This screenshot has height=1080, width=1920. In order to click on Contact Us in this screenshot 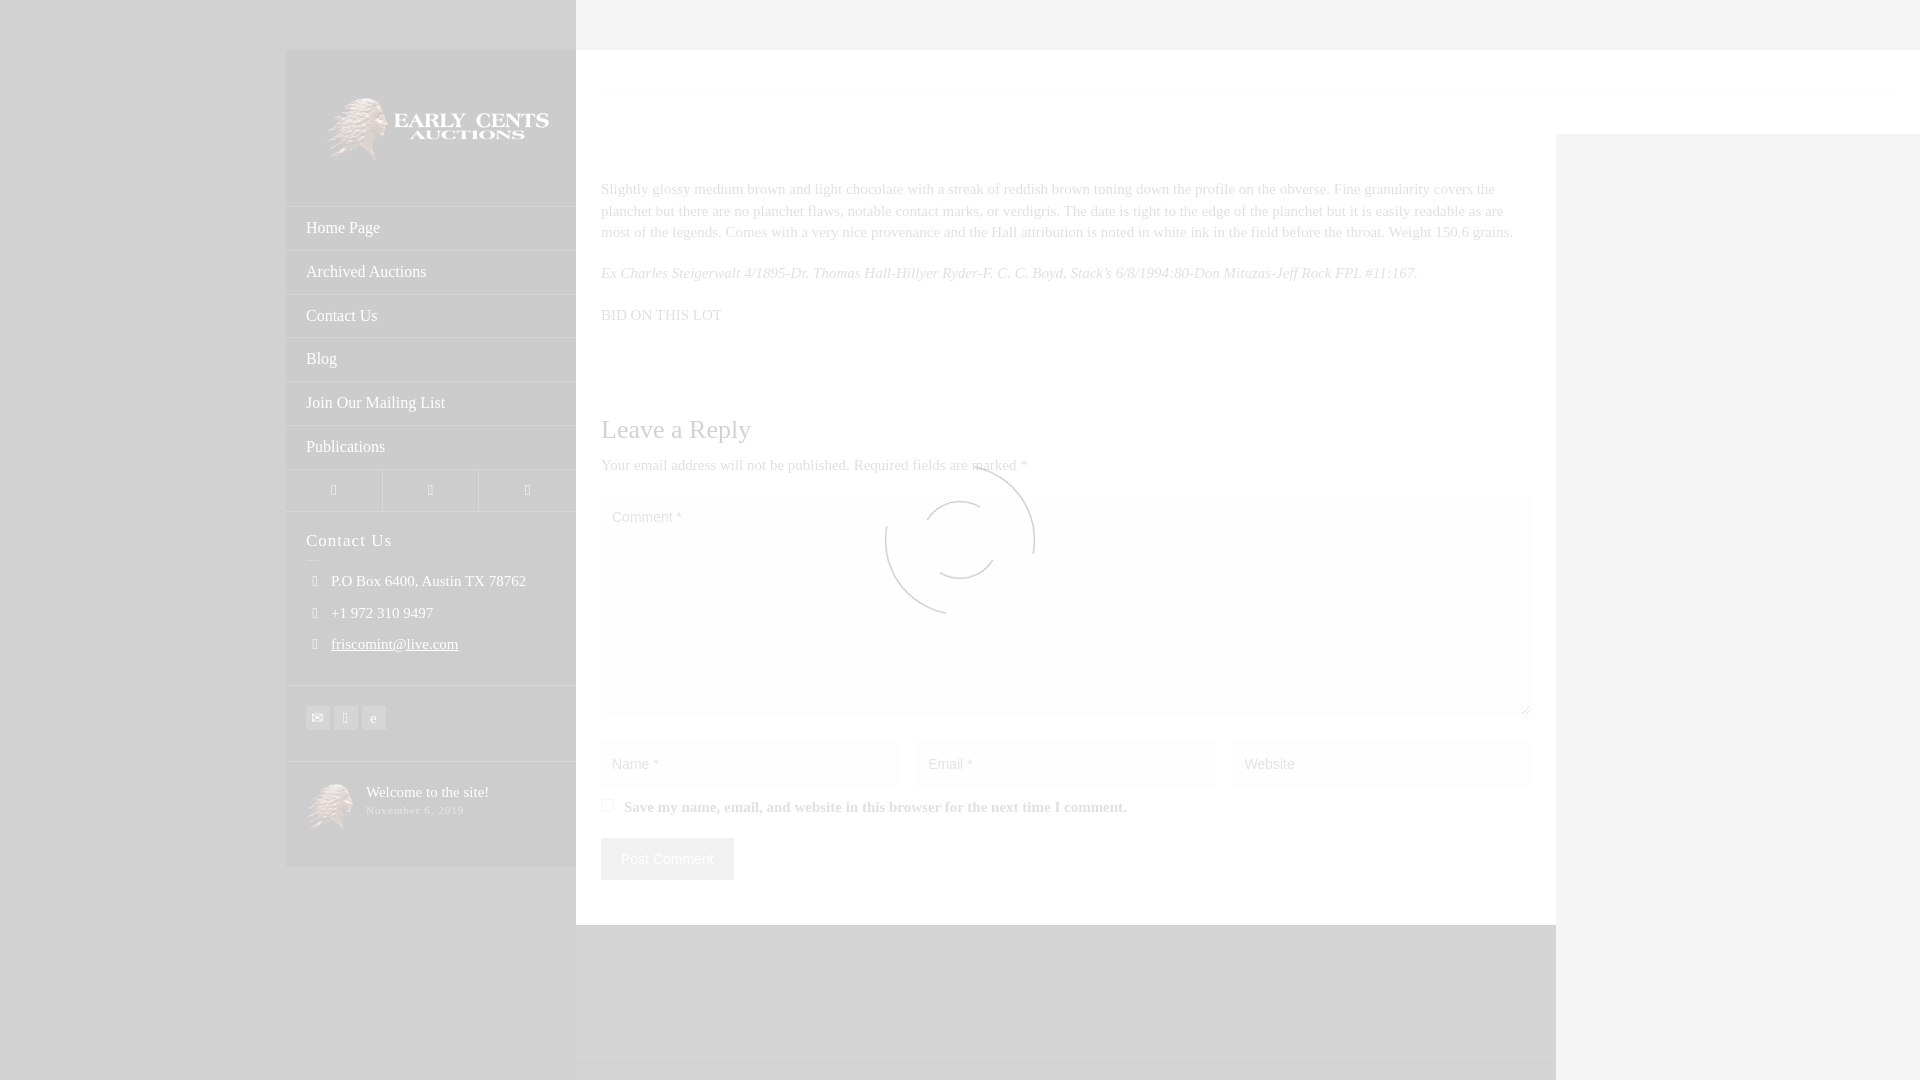, I will do `click(431, 316)`.